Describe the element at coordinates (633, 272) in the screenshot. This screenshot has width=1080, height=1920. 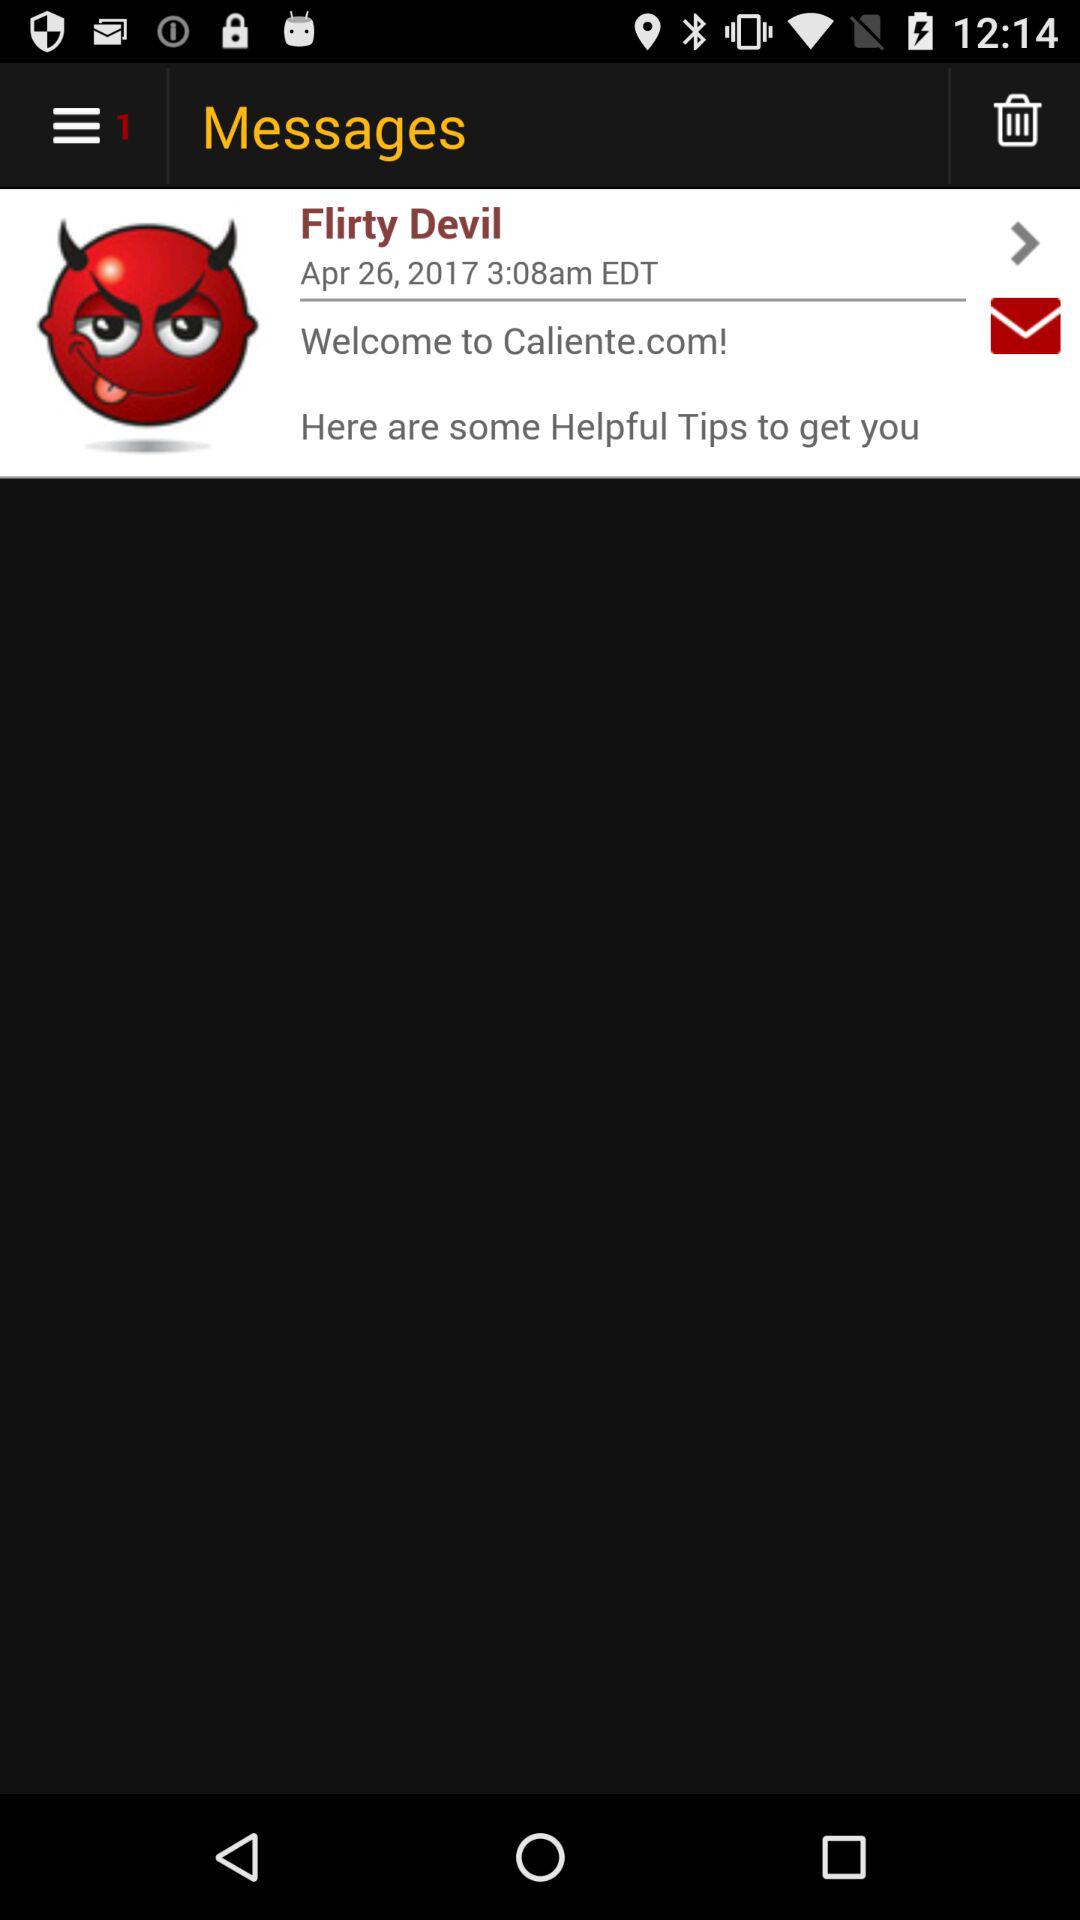
I see `jump until the apr 26 2017 icon` at that location.